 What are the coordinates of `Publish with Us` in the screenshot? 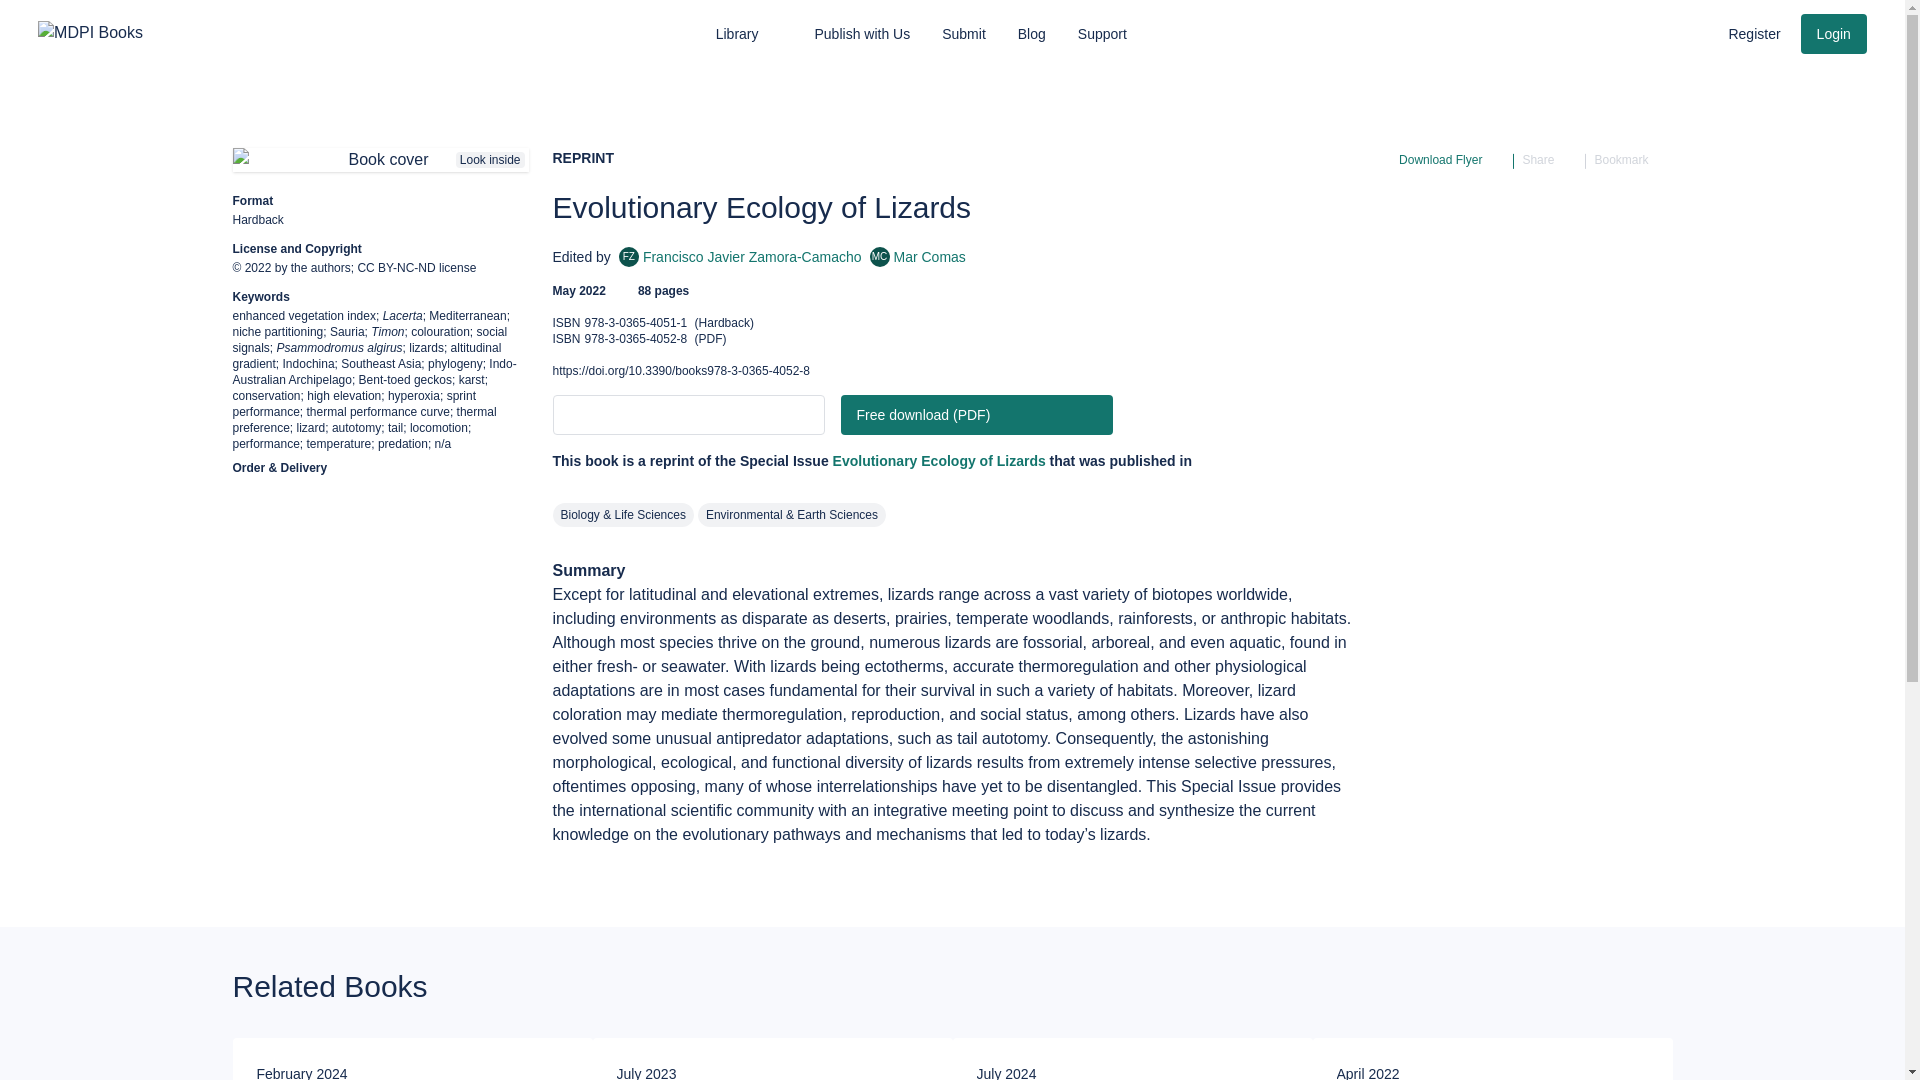 It's located at (917, 256).